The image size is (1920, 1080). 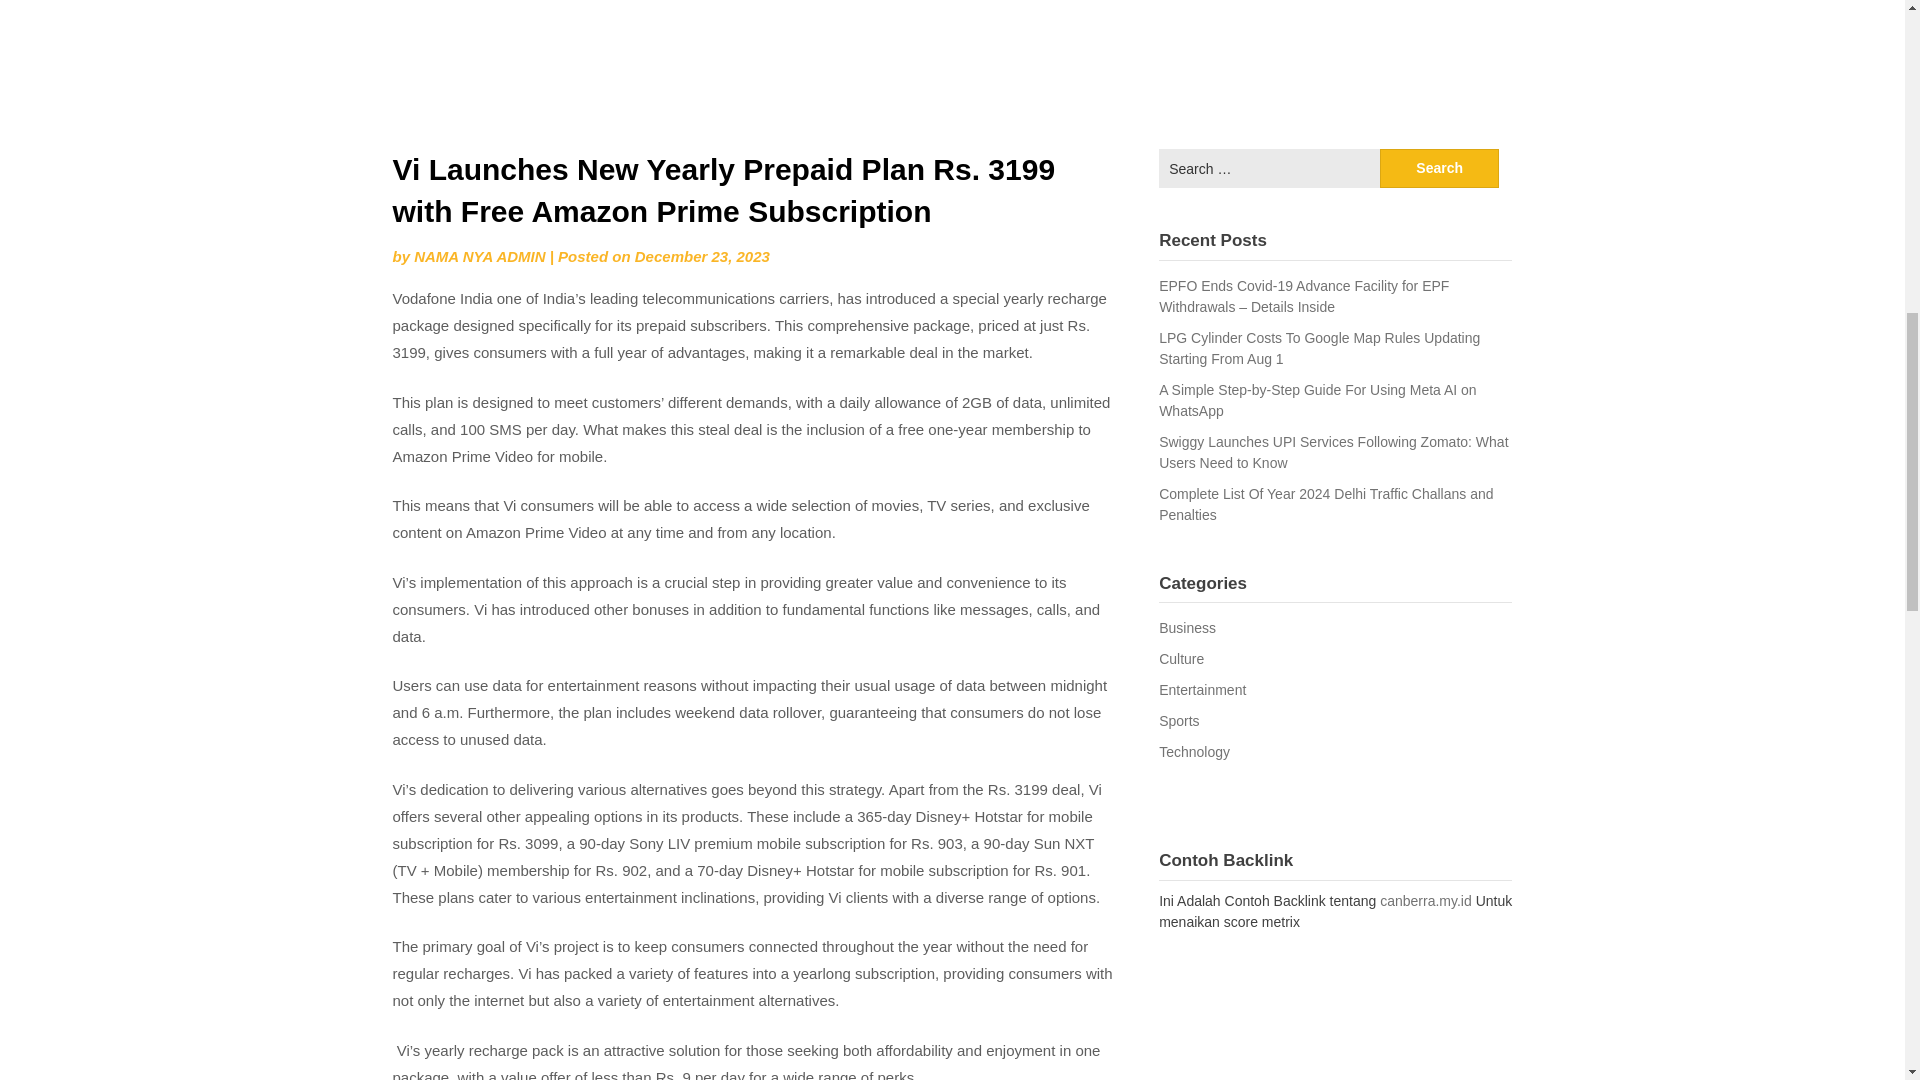 I want to click on Search, so click(x=1440, y=168).